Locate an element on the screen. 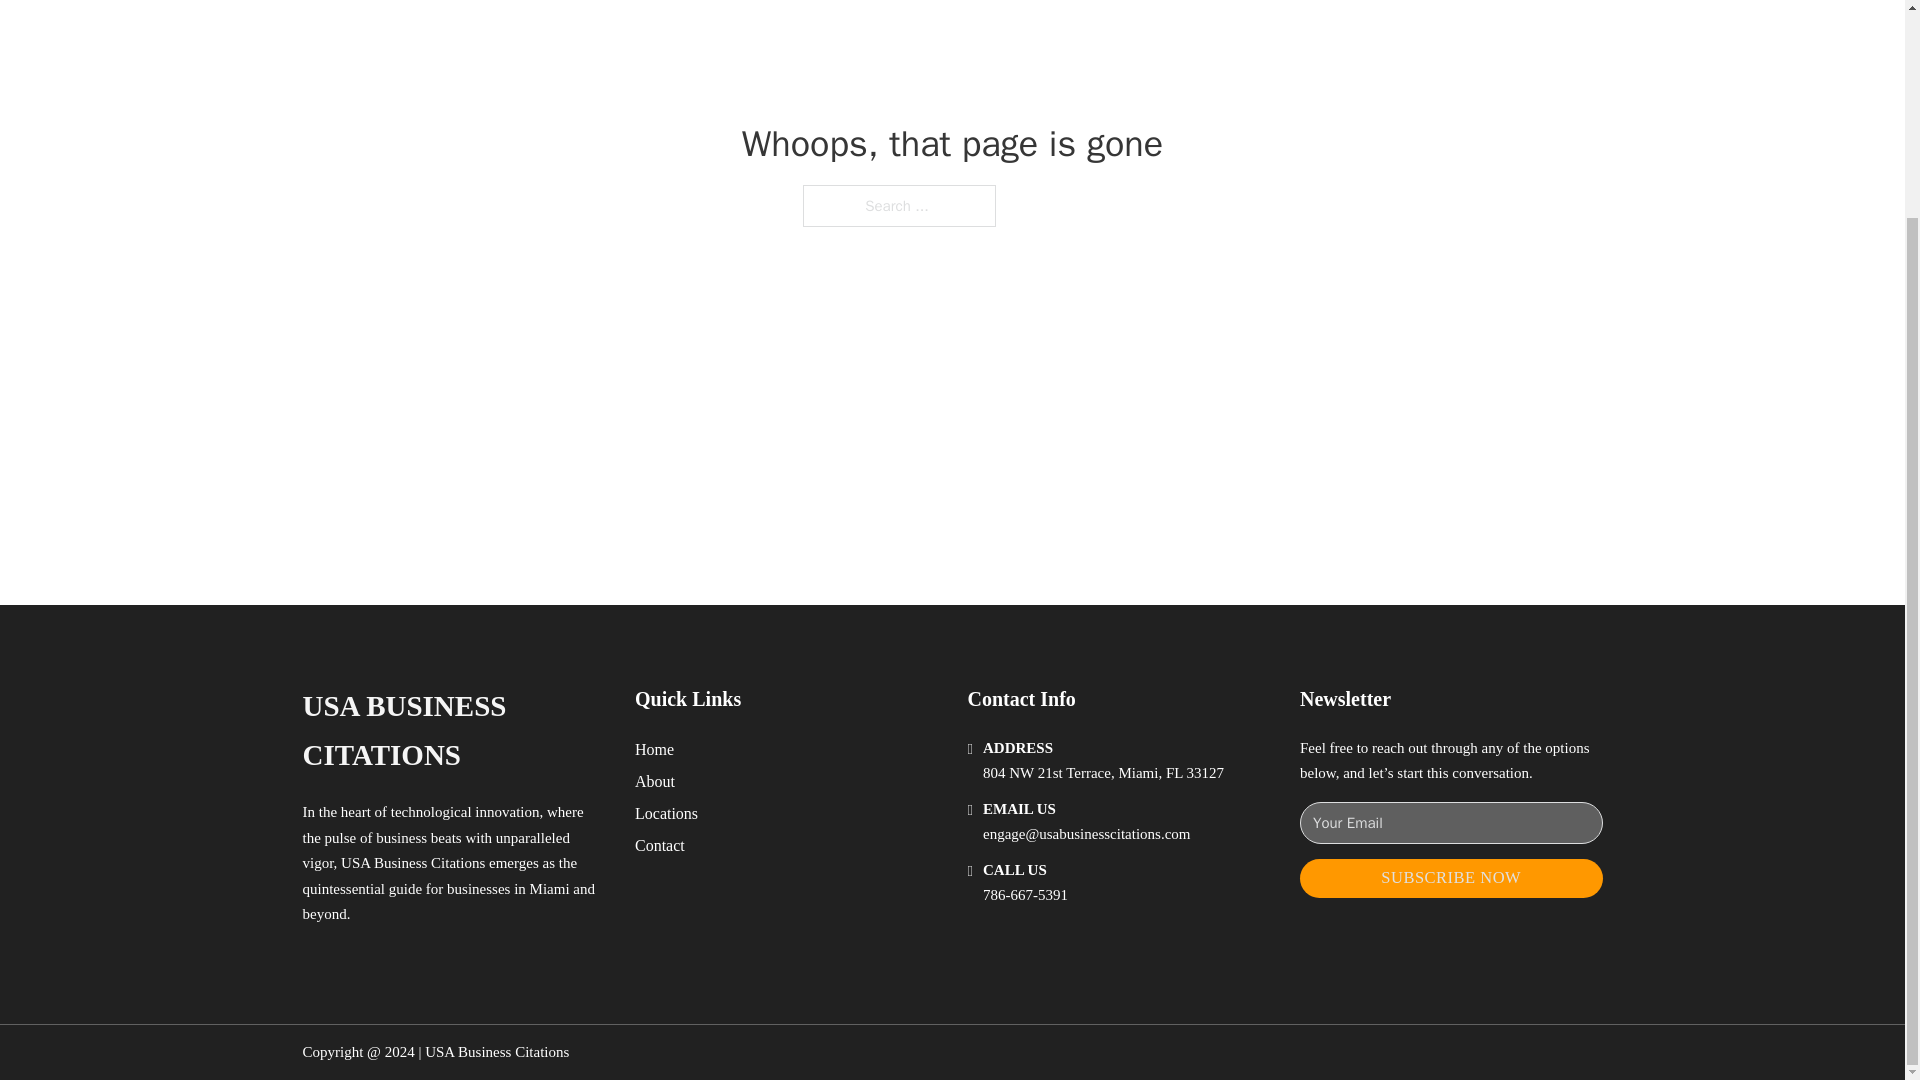 The height and width of the screenshot is (1080, 1920). Contact is located at coordinates (660, 844).